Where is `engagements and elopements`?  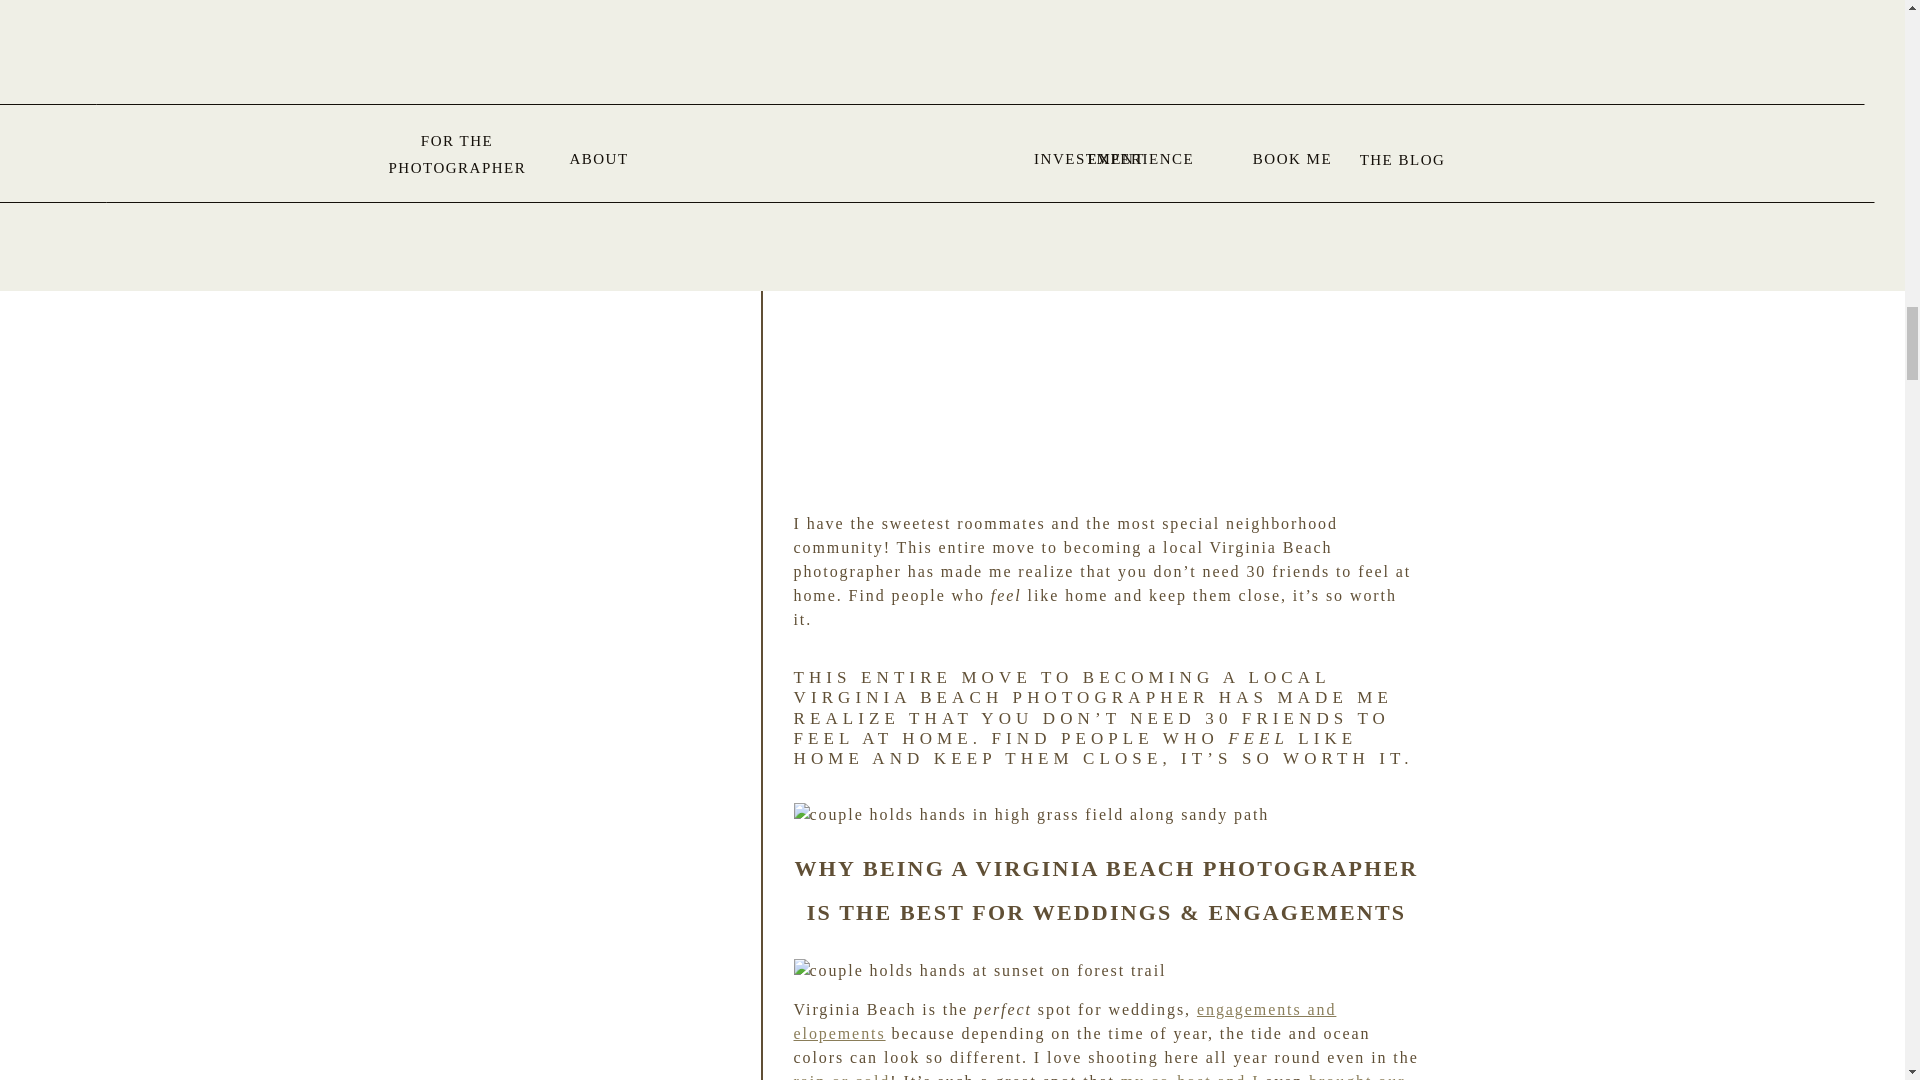 engagements and elopements is located at coordinates (1065, 1022).